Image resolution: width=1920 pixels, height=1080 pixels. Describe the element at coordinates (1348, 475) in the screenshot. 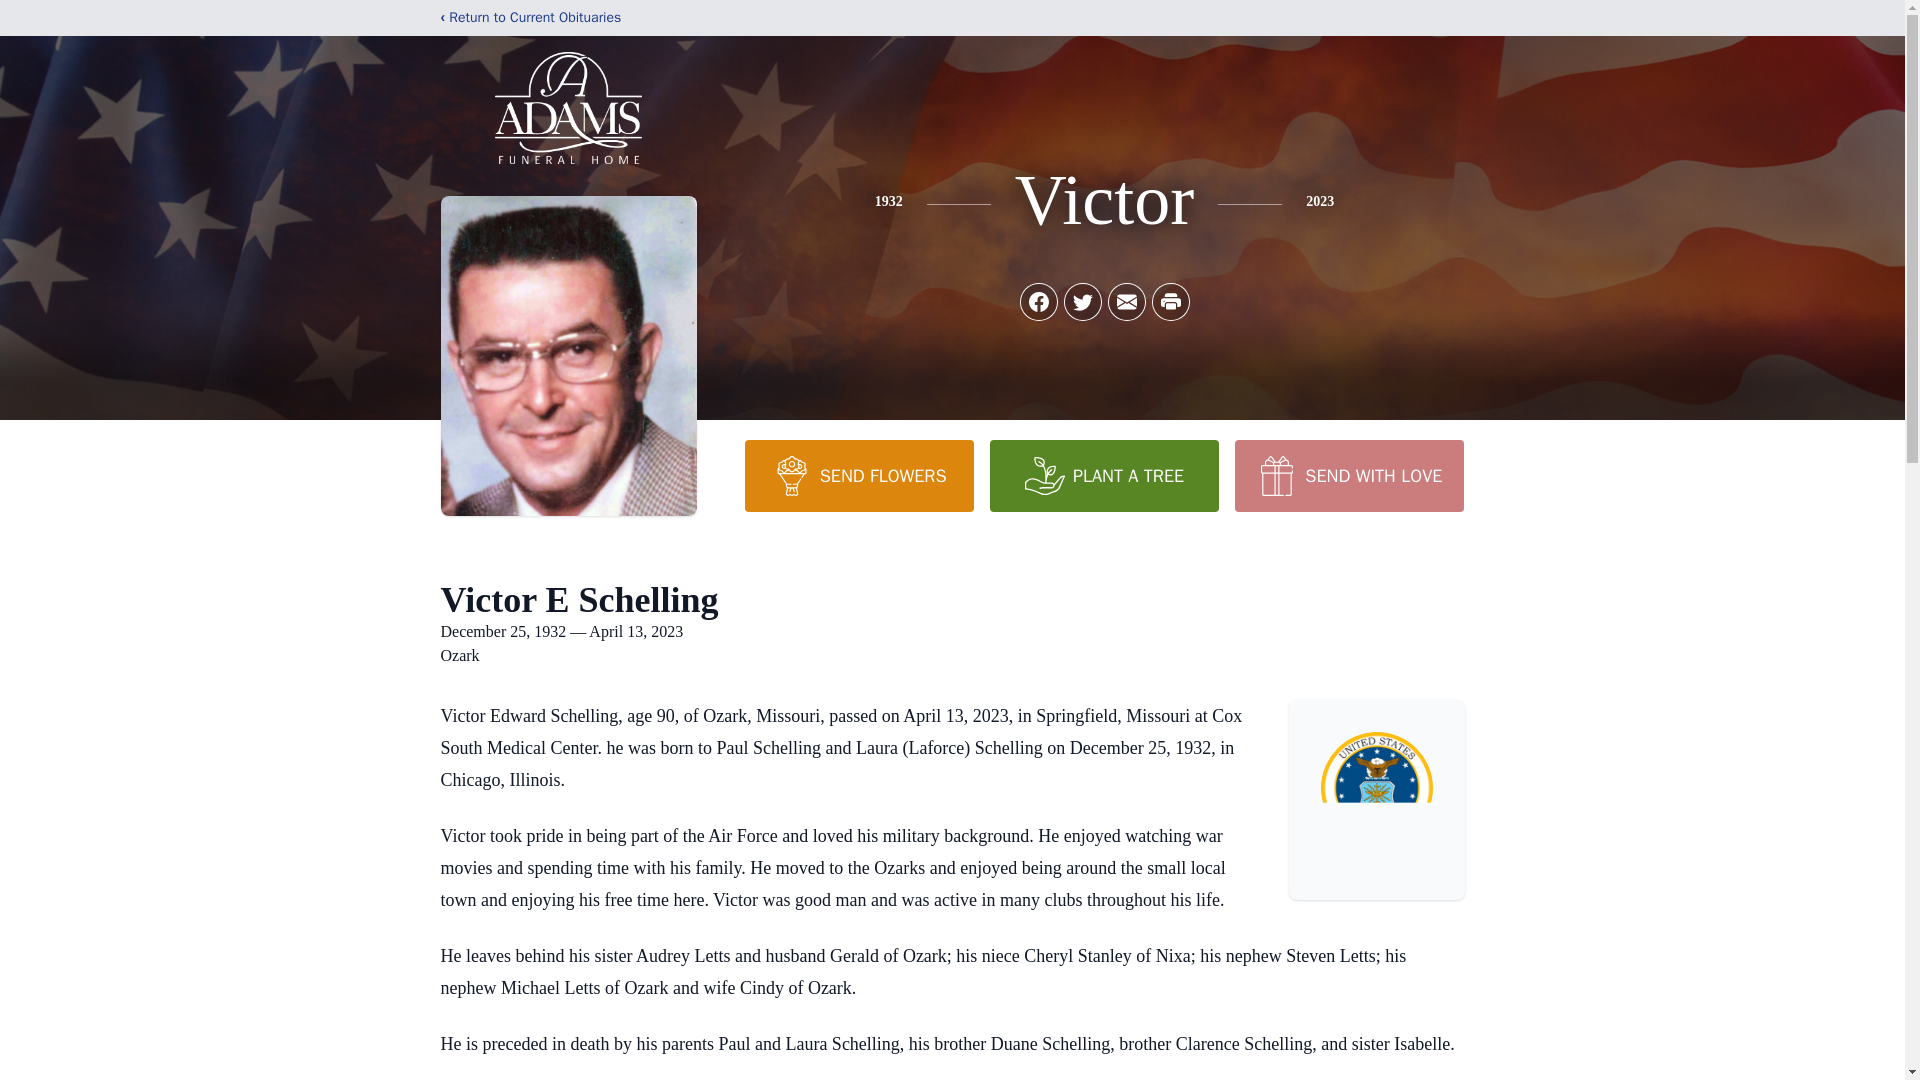

I see `SEND WITH LOVE` at that location.